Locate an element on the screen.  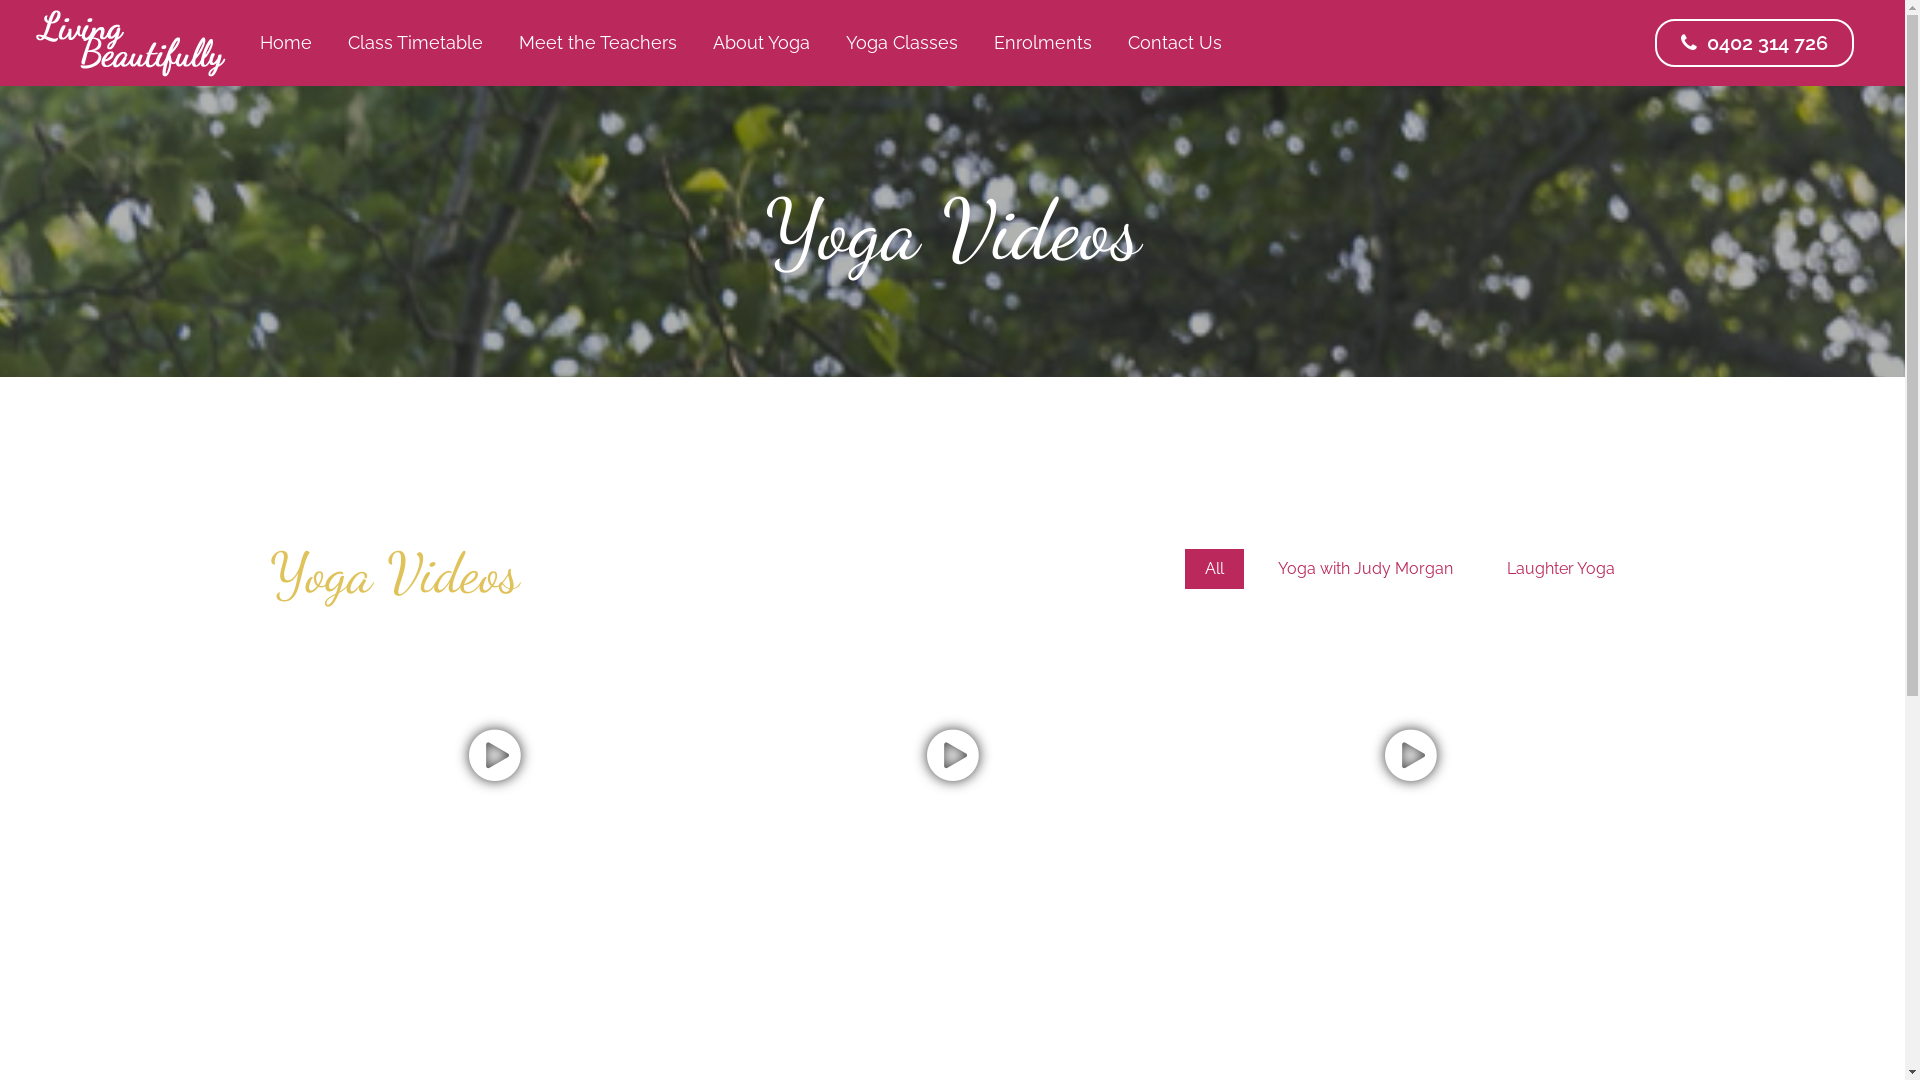
Yoga Classes is located at coordinates (902, 43).